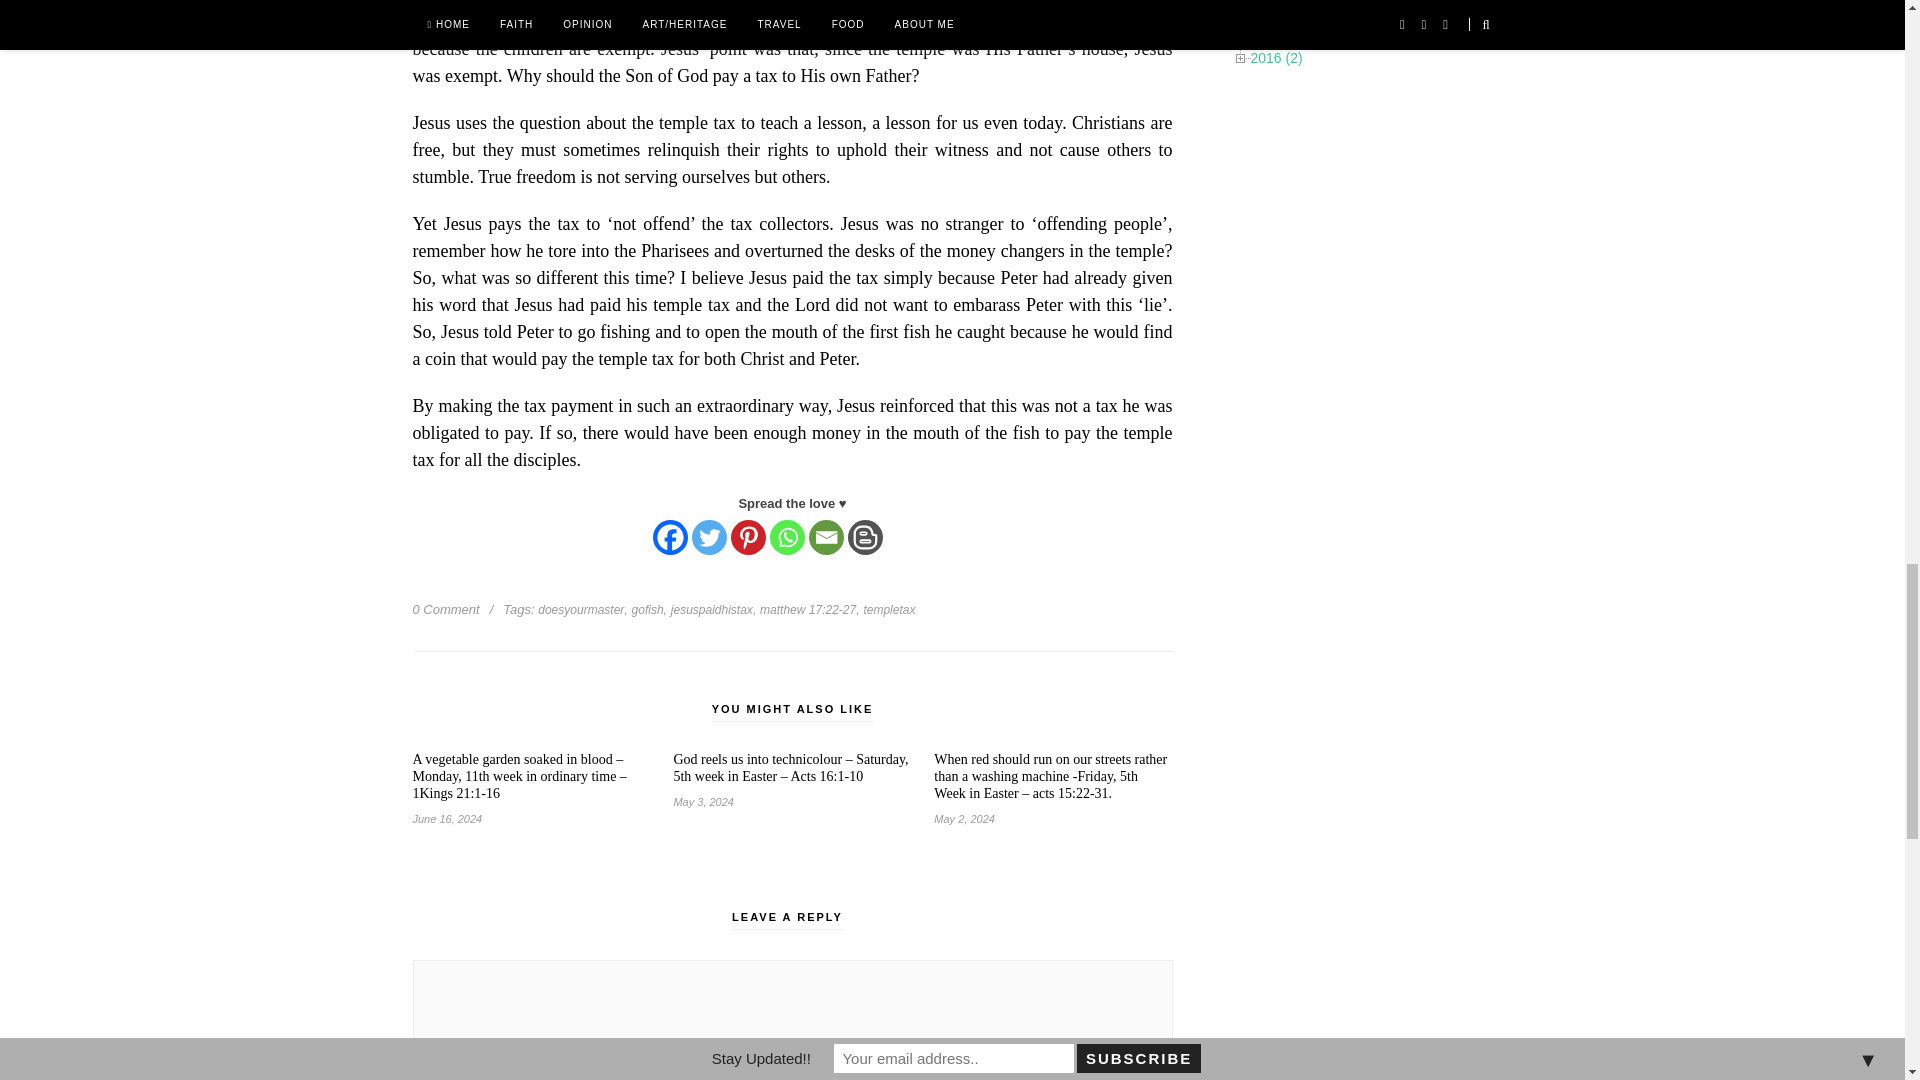 The image size is (1920, 1080). Describe the element at coordinates (746, 537) in the screenshot. I see `Pinterest` at that location.